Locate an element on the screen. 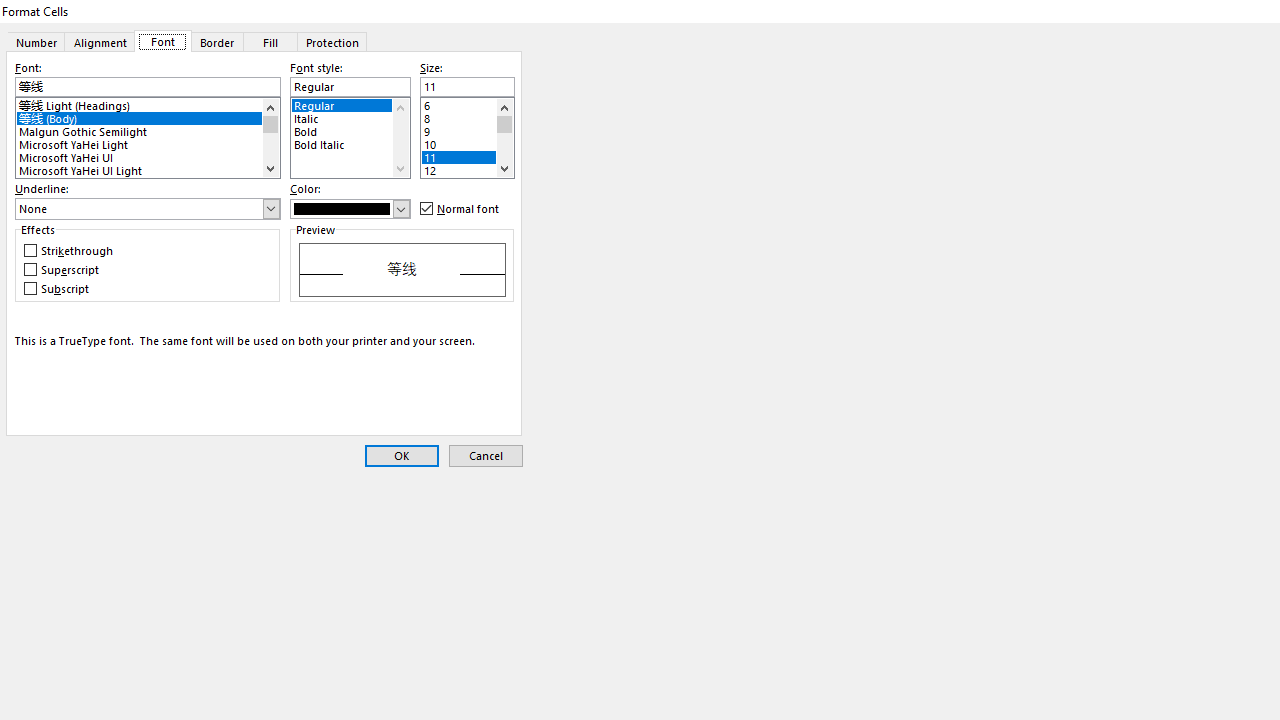 The height and width of the screenshot is (720, 1280). Microsoft YaHei UI Light is located at coordinates (148, 168).